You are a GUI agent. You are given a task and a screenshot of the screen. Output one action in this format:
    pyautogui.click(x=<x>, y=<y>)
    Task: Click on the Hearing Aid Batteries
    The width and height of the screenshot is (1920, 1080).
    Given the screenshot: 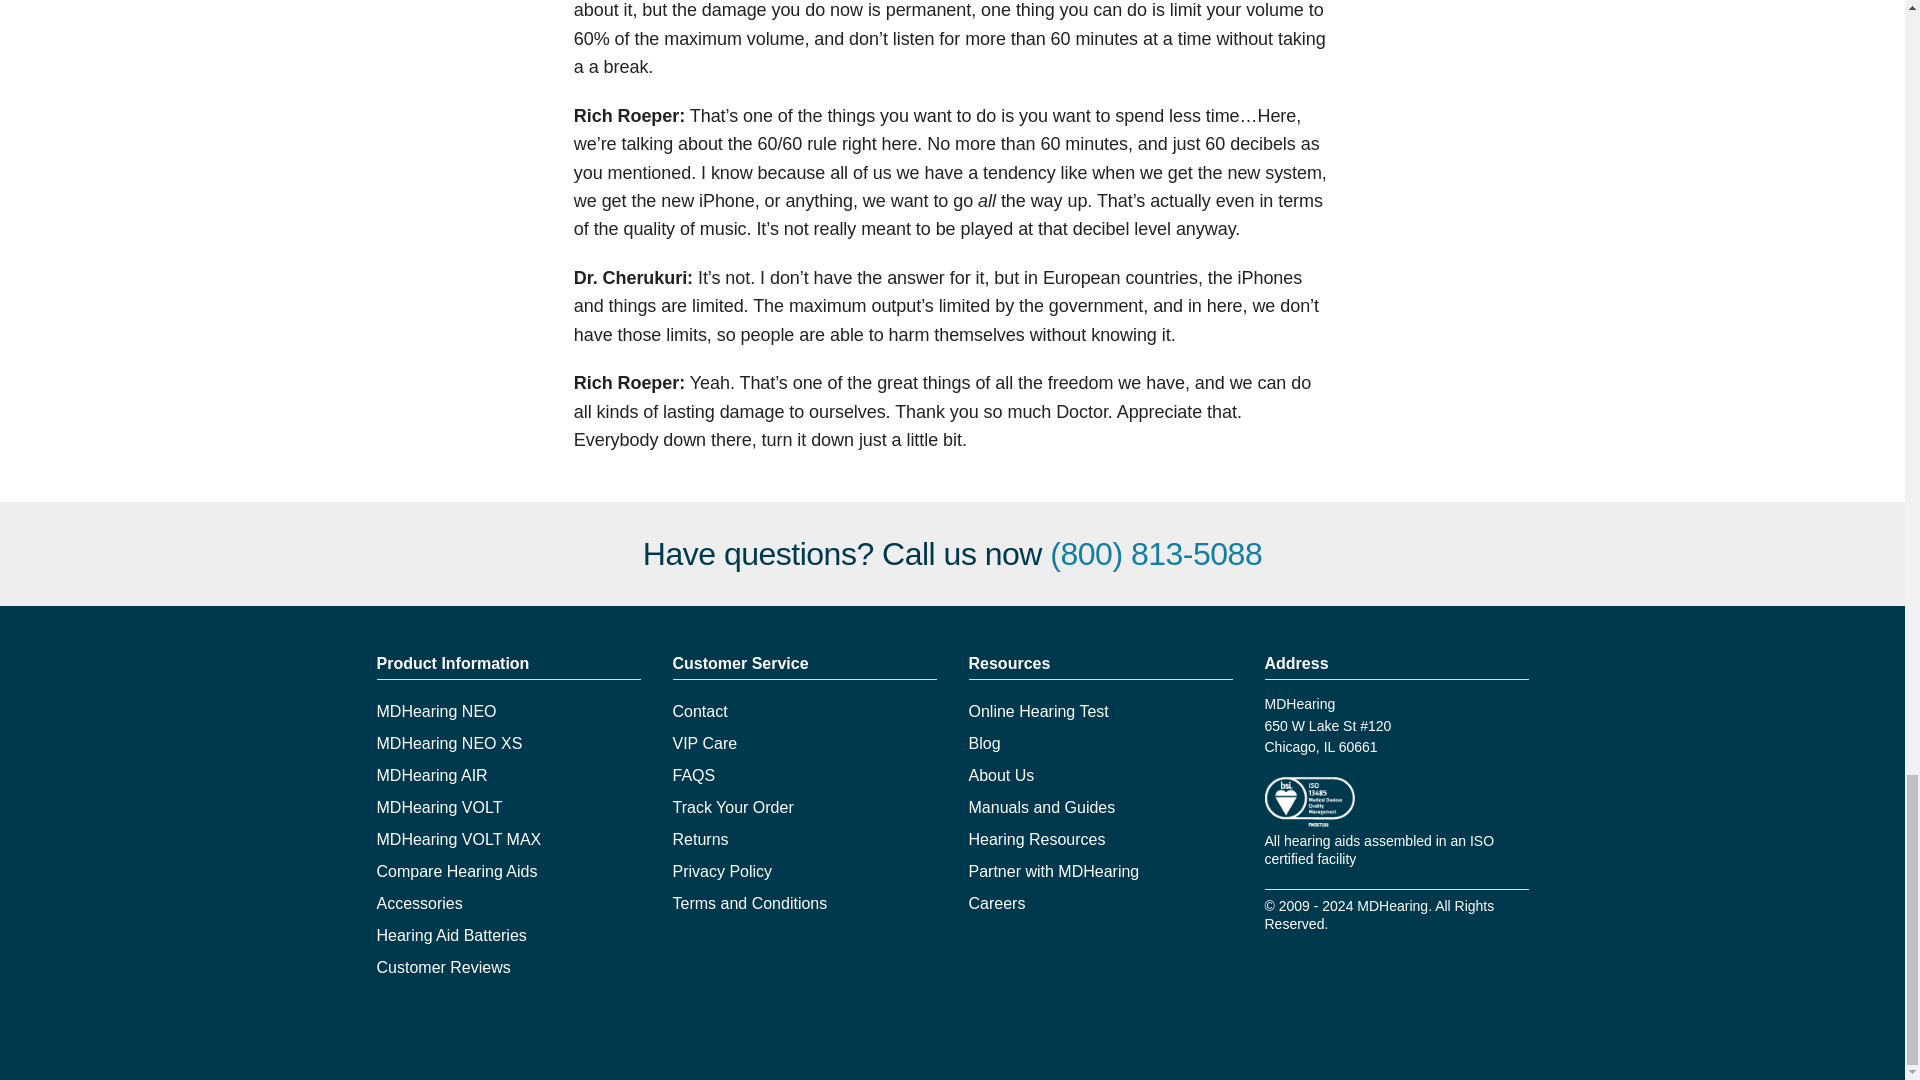 What is the action you would take?
    pyautogui.click(x=451, y=934)
    